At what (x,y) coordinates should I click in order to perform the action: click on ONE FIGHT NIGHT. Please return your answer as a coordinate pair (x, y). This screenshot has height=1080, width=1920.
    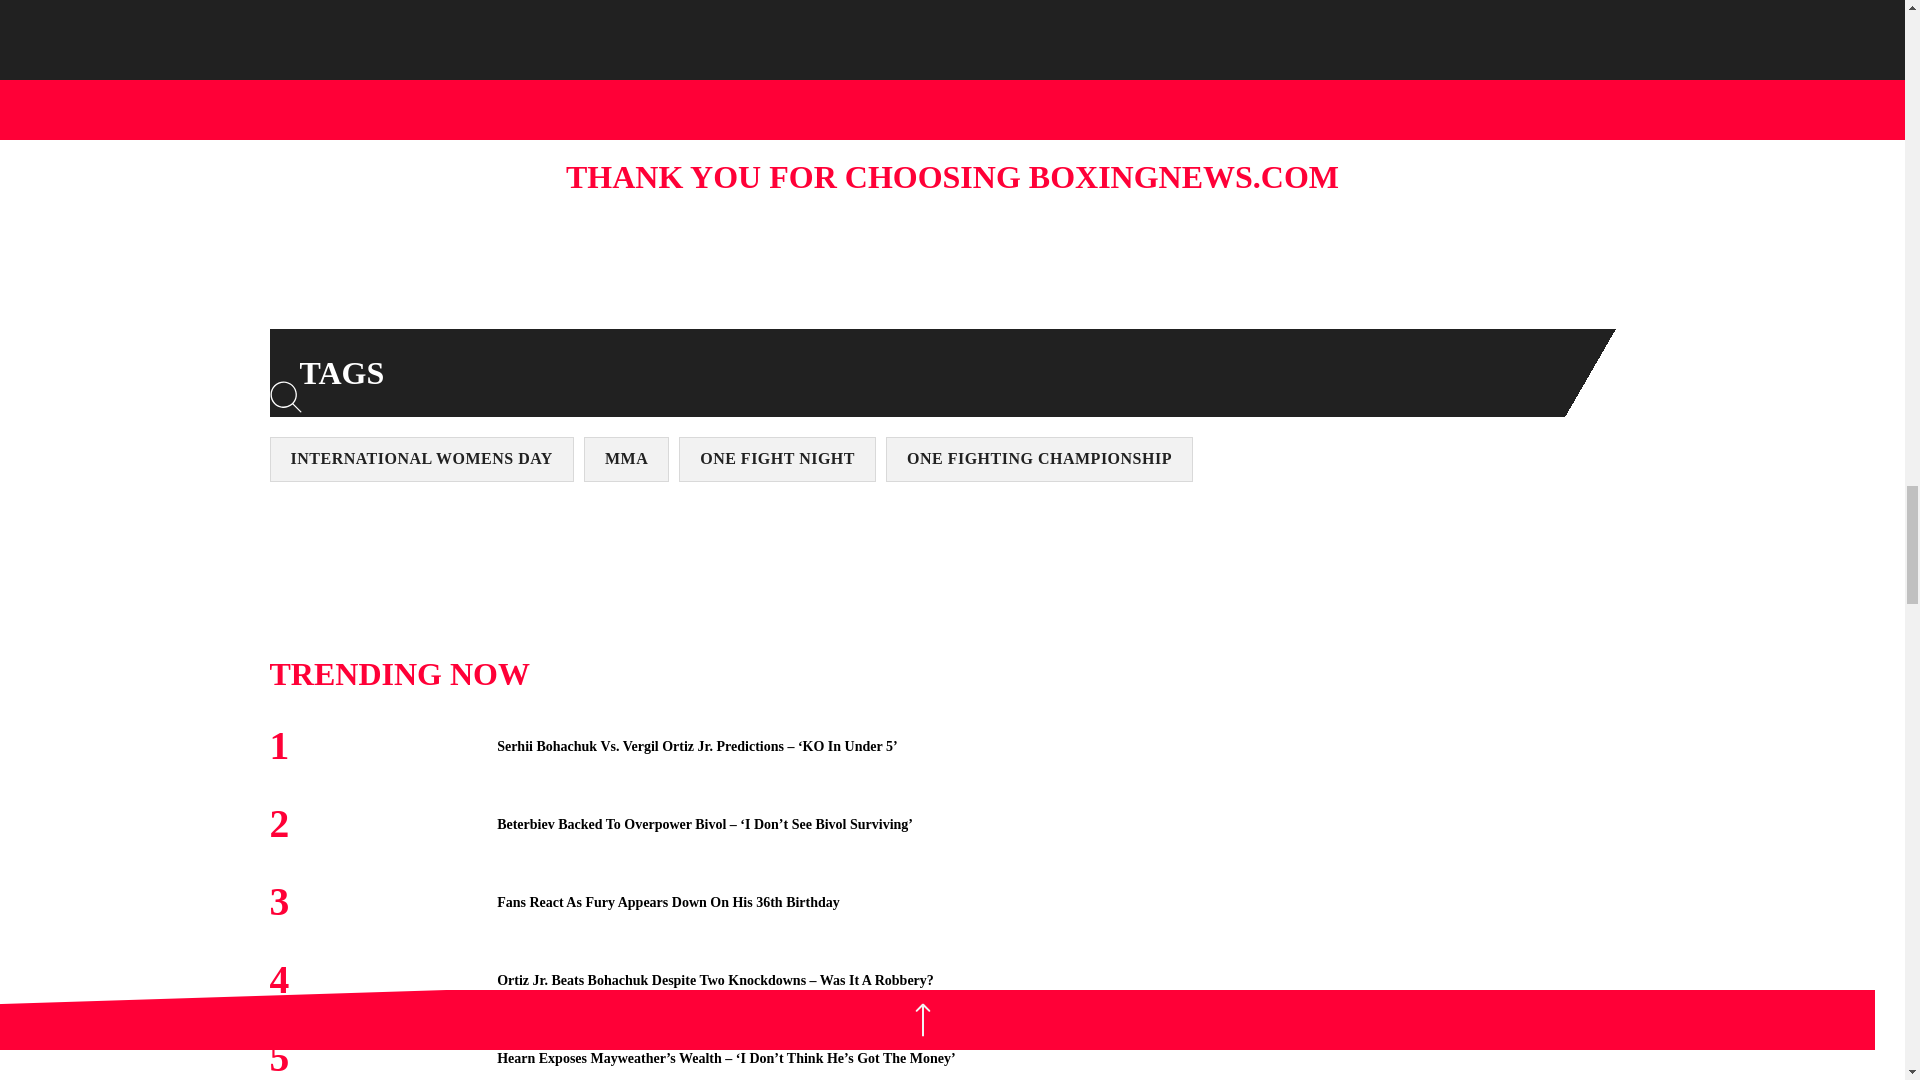
    Looking at the image, I should click on (777, 459).